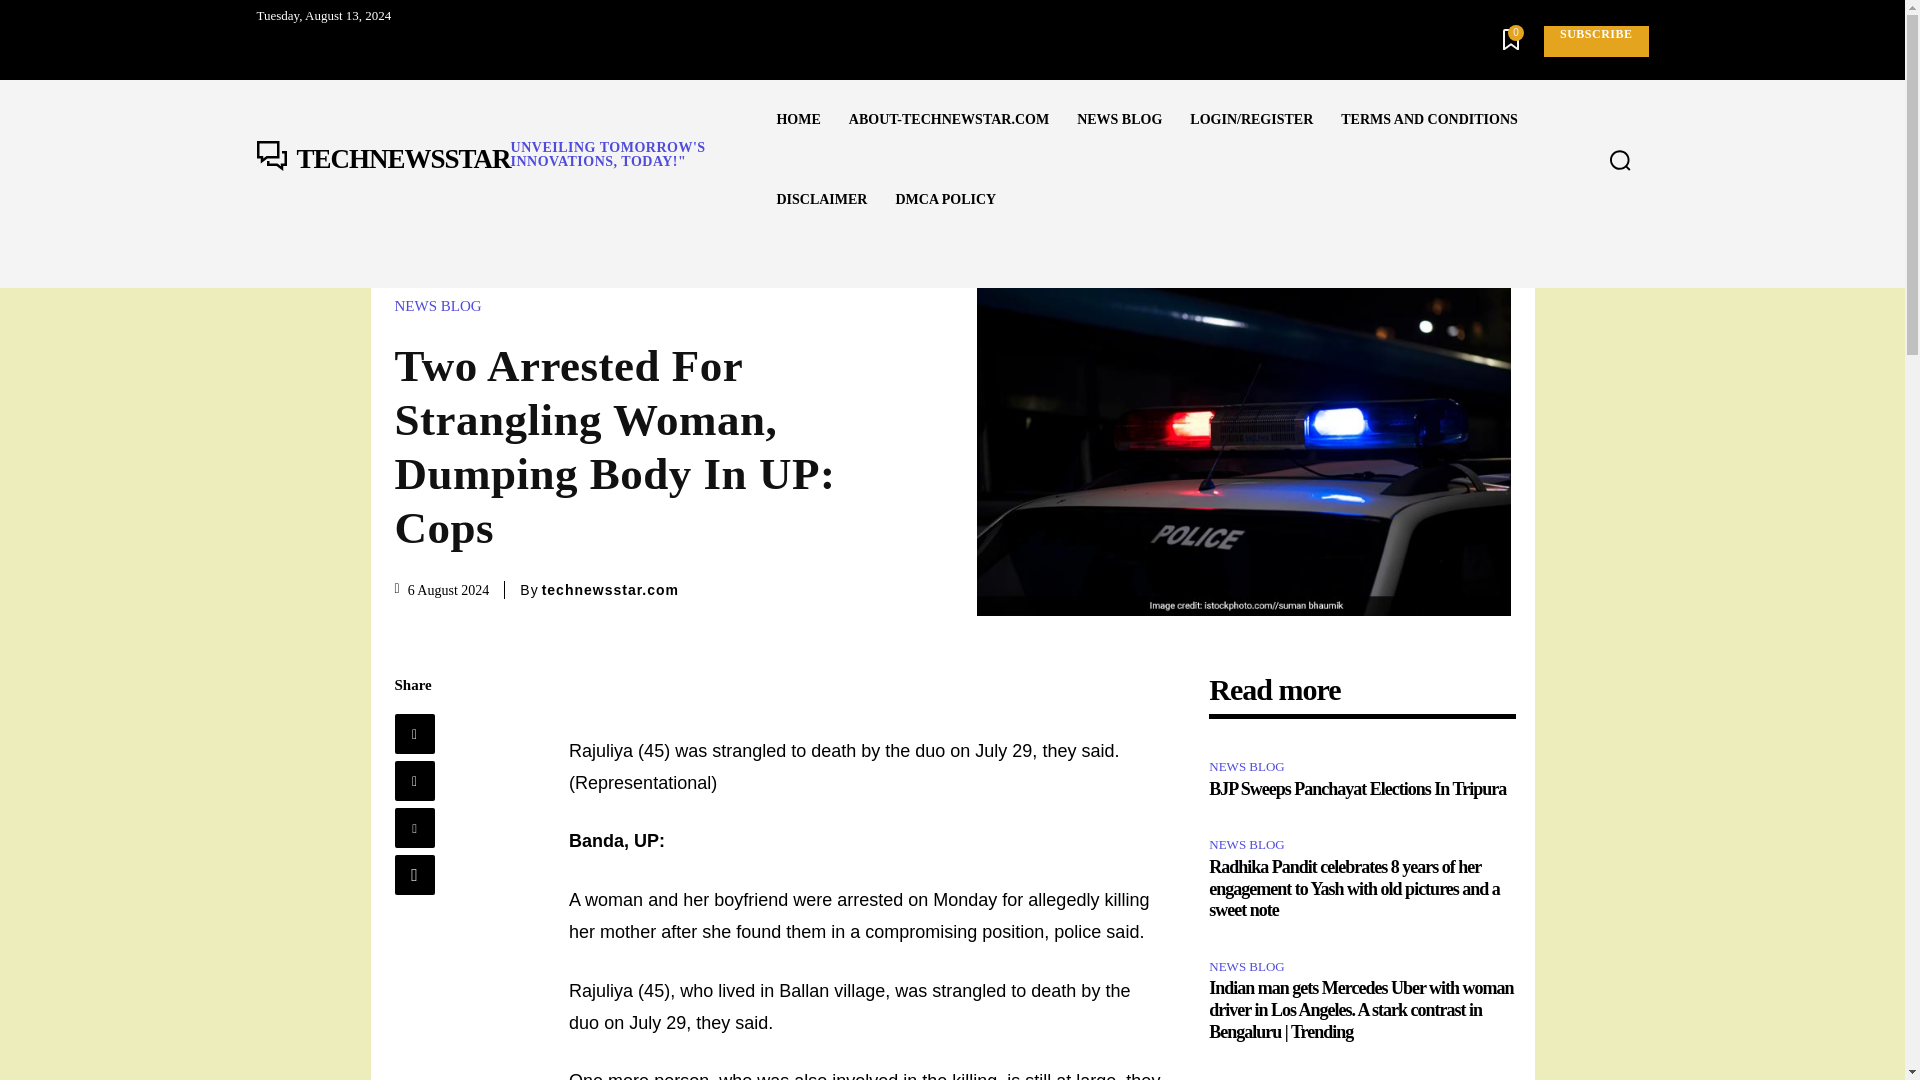 The height and width of the screenshot is (1080, 1920). Describe the element at coordinates (508, 160) in the screenshot. I see `Subscribe` at that location.